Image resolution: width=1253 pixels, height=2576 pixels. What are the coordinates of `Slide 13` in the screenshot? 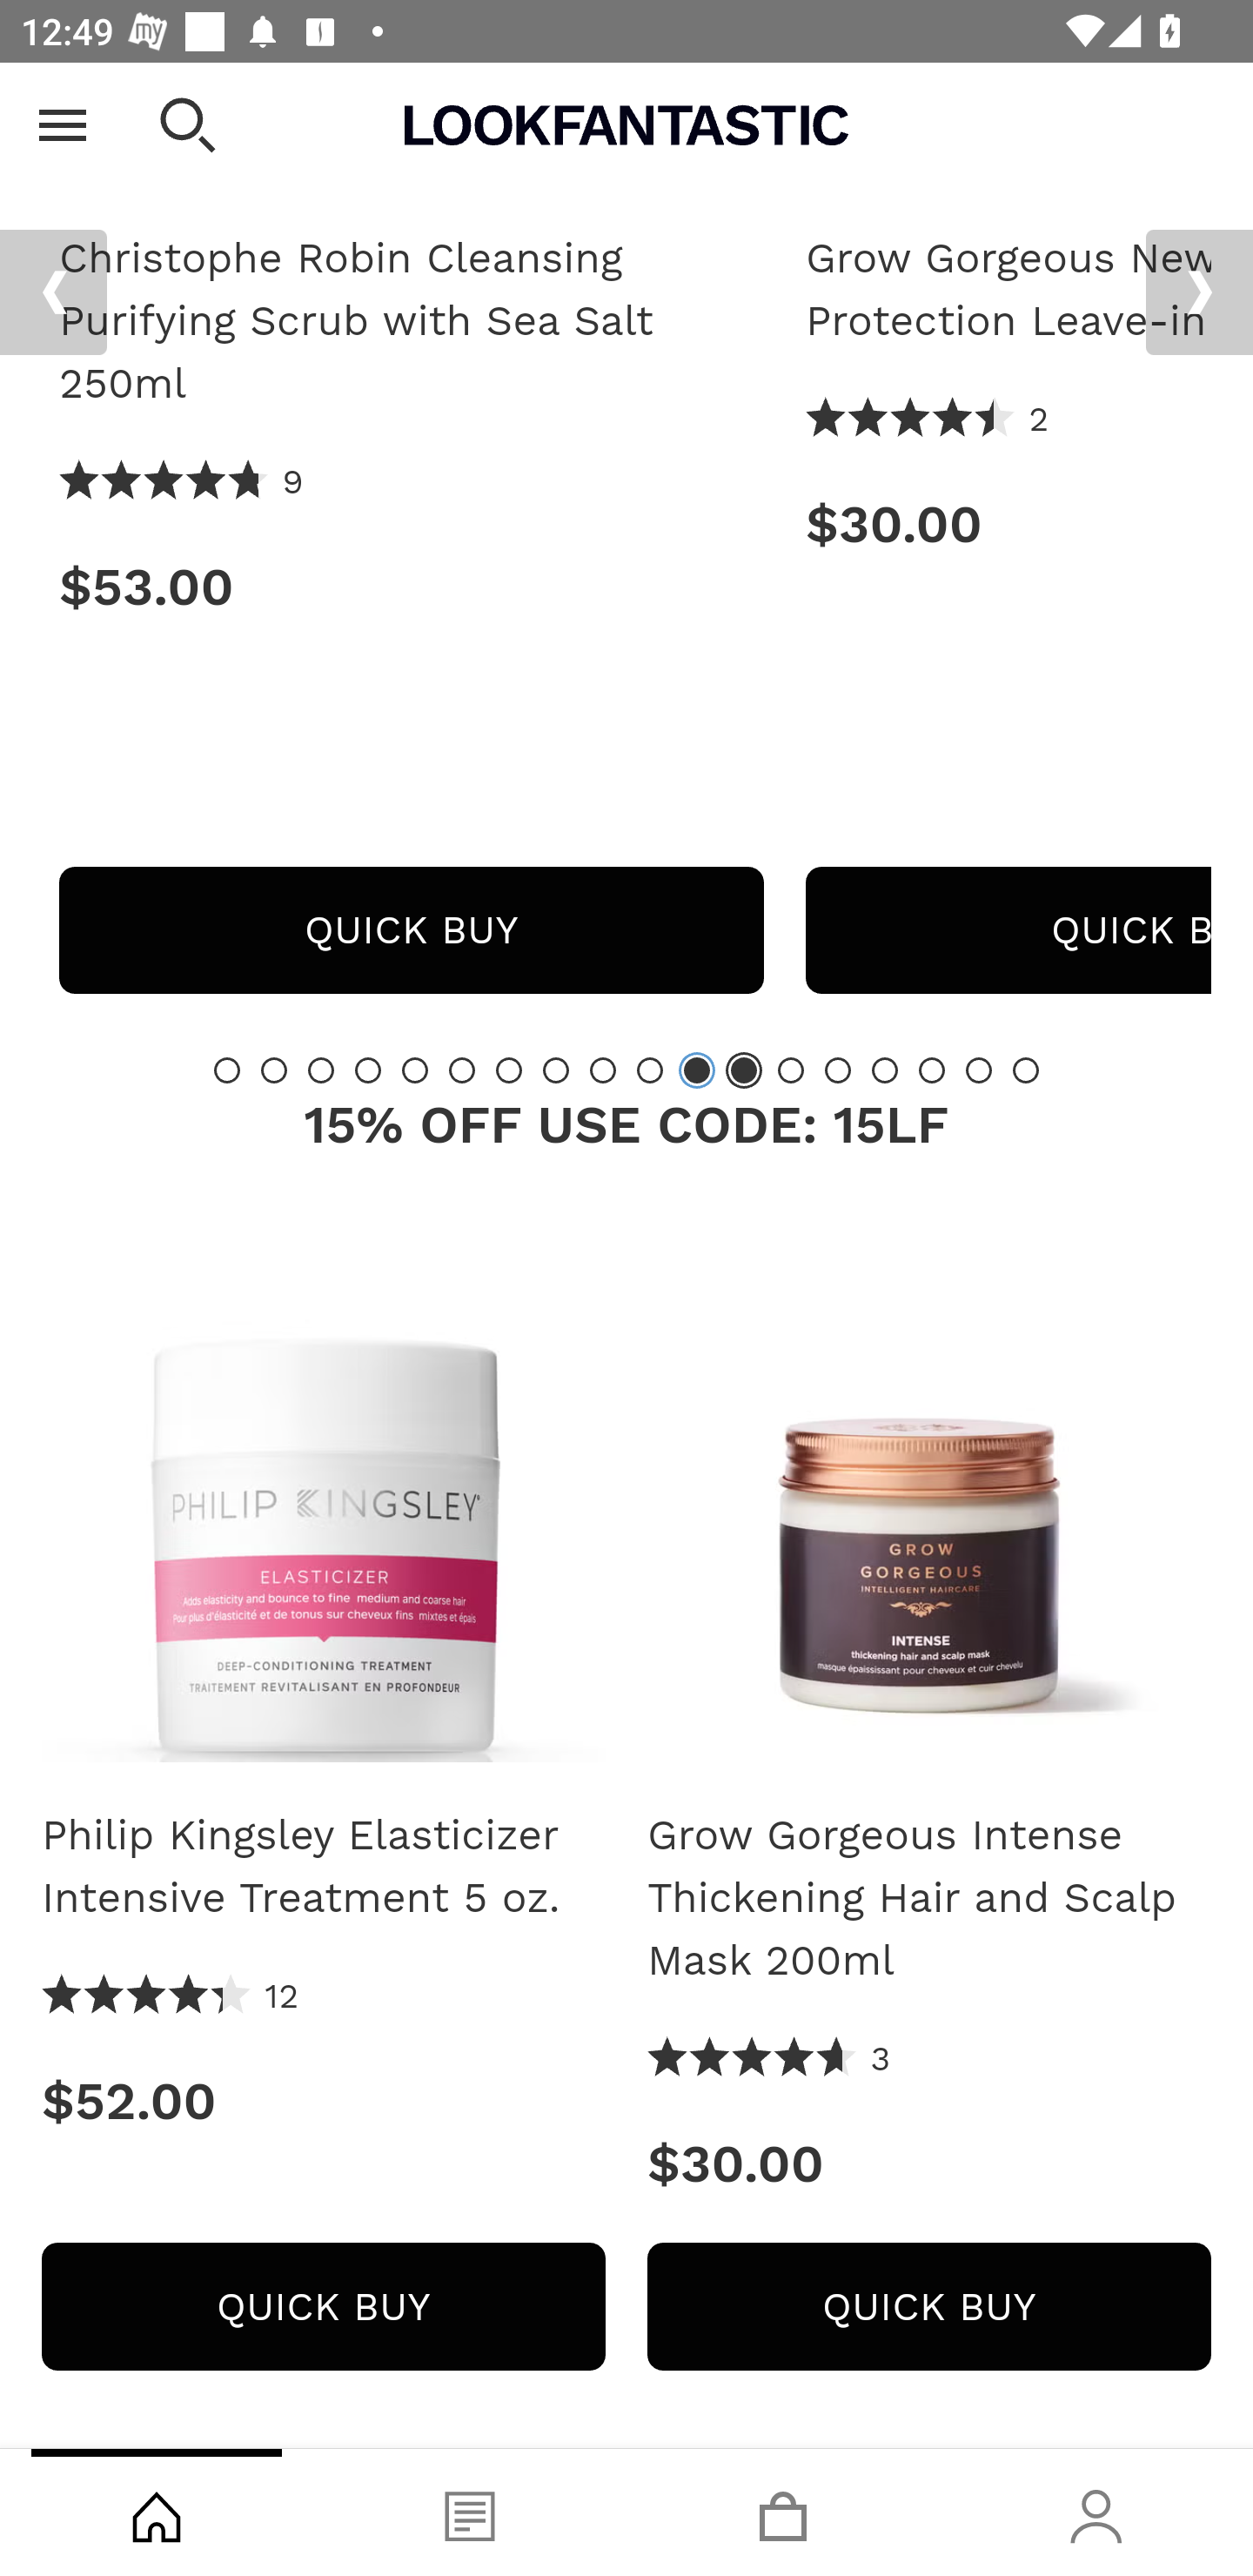 It's located at (791, 1071).